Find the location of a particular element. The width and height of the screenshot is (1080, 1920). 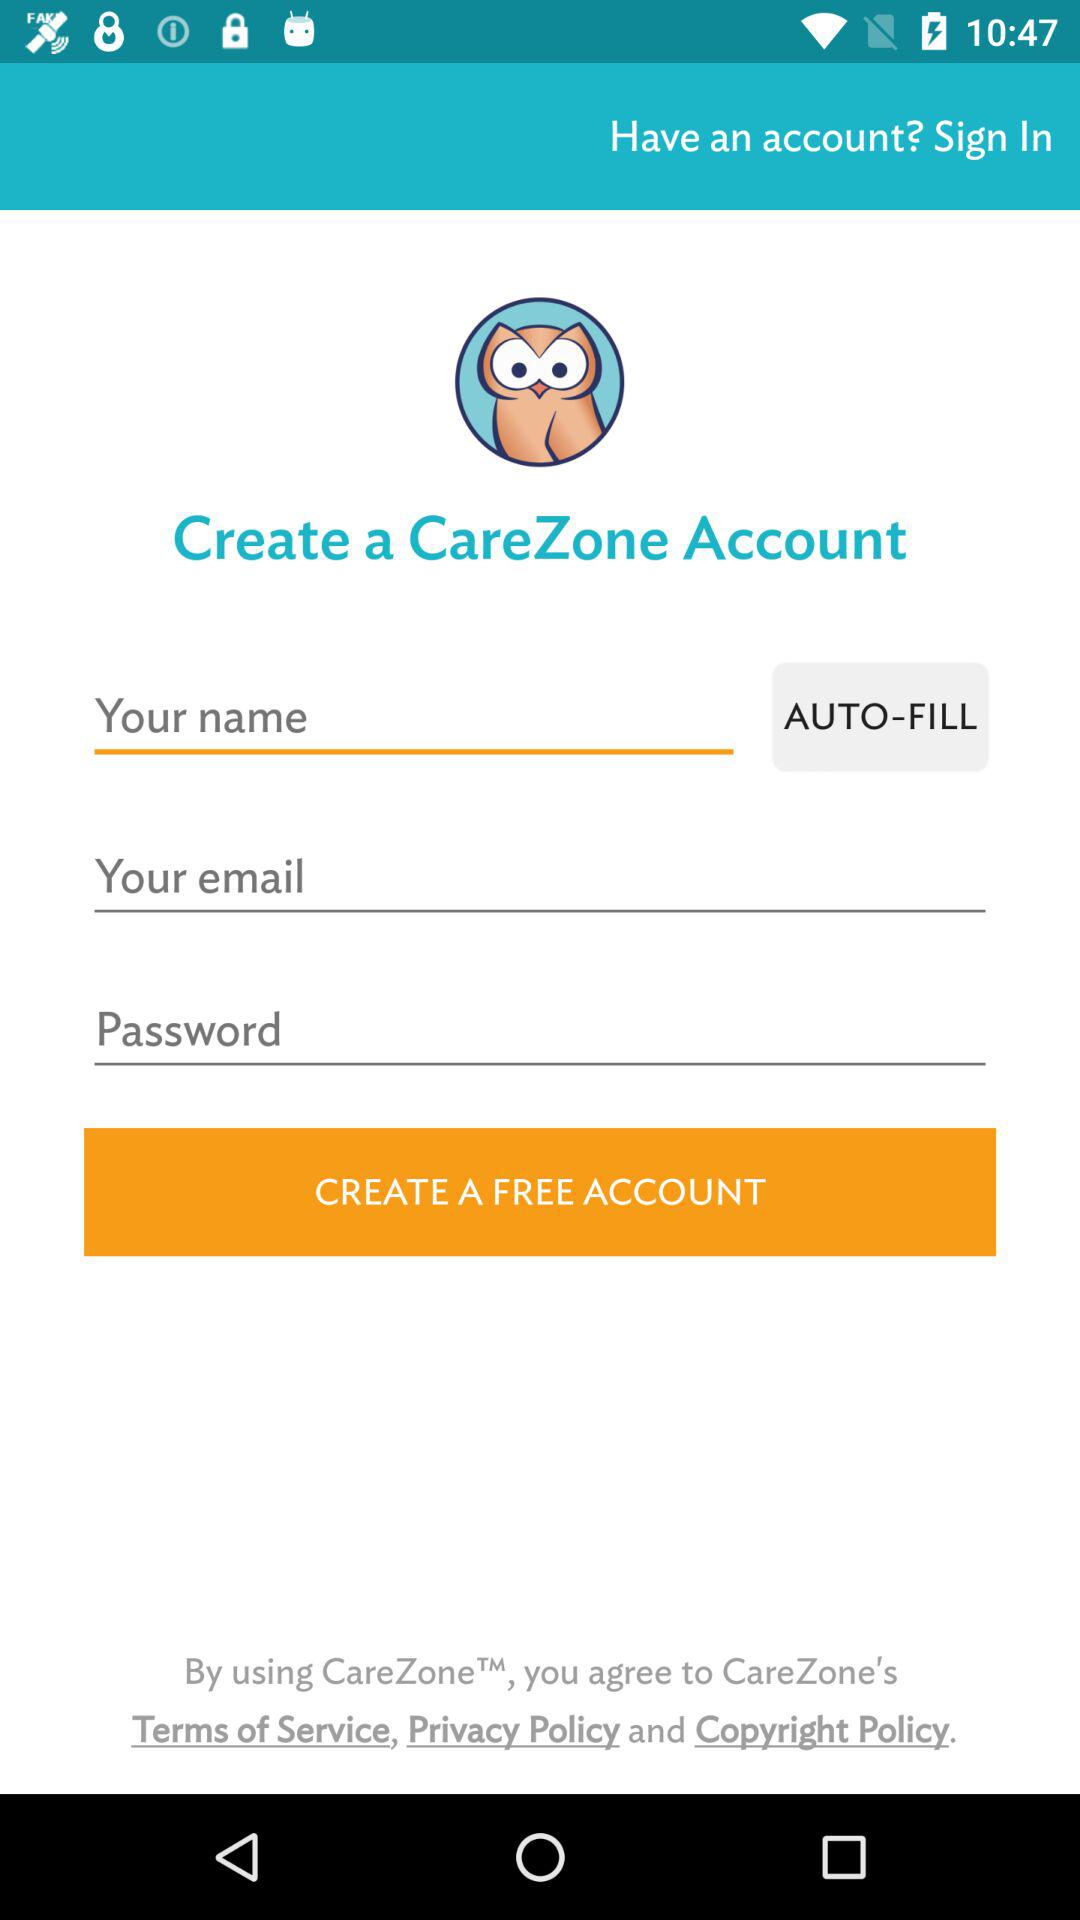

enter your name is located at coordinates (414, 716).